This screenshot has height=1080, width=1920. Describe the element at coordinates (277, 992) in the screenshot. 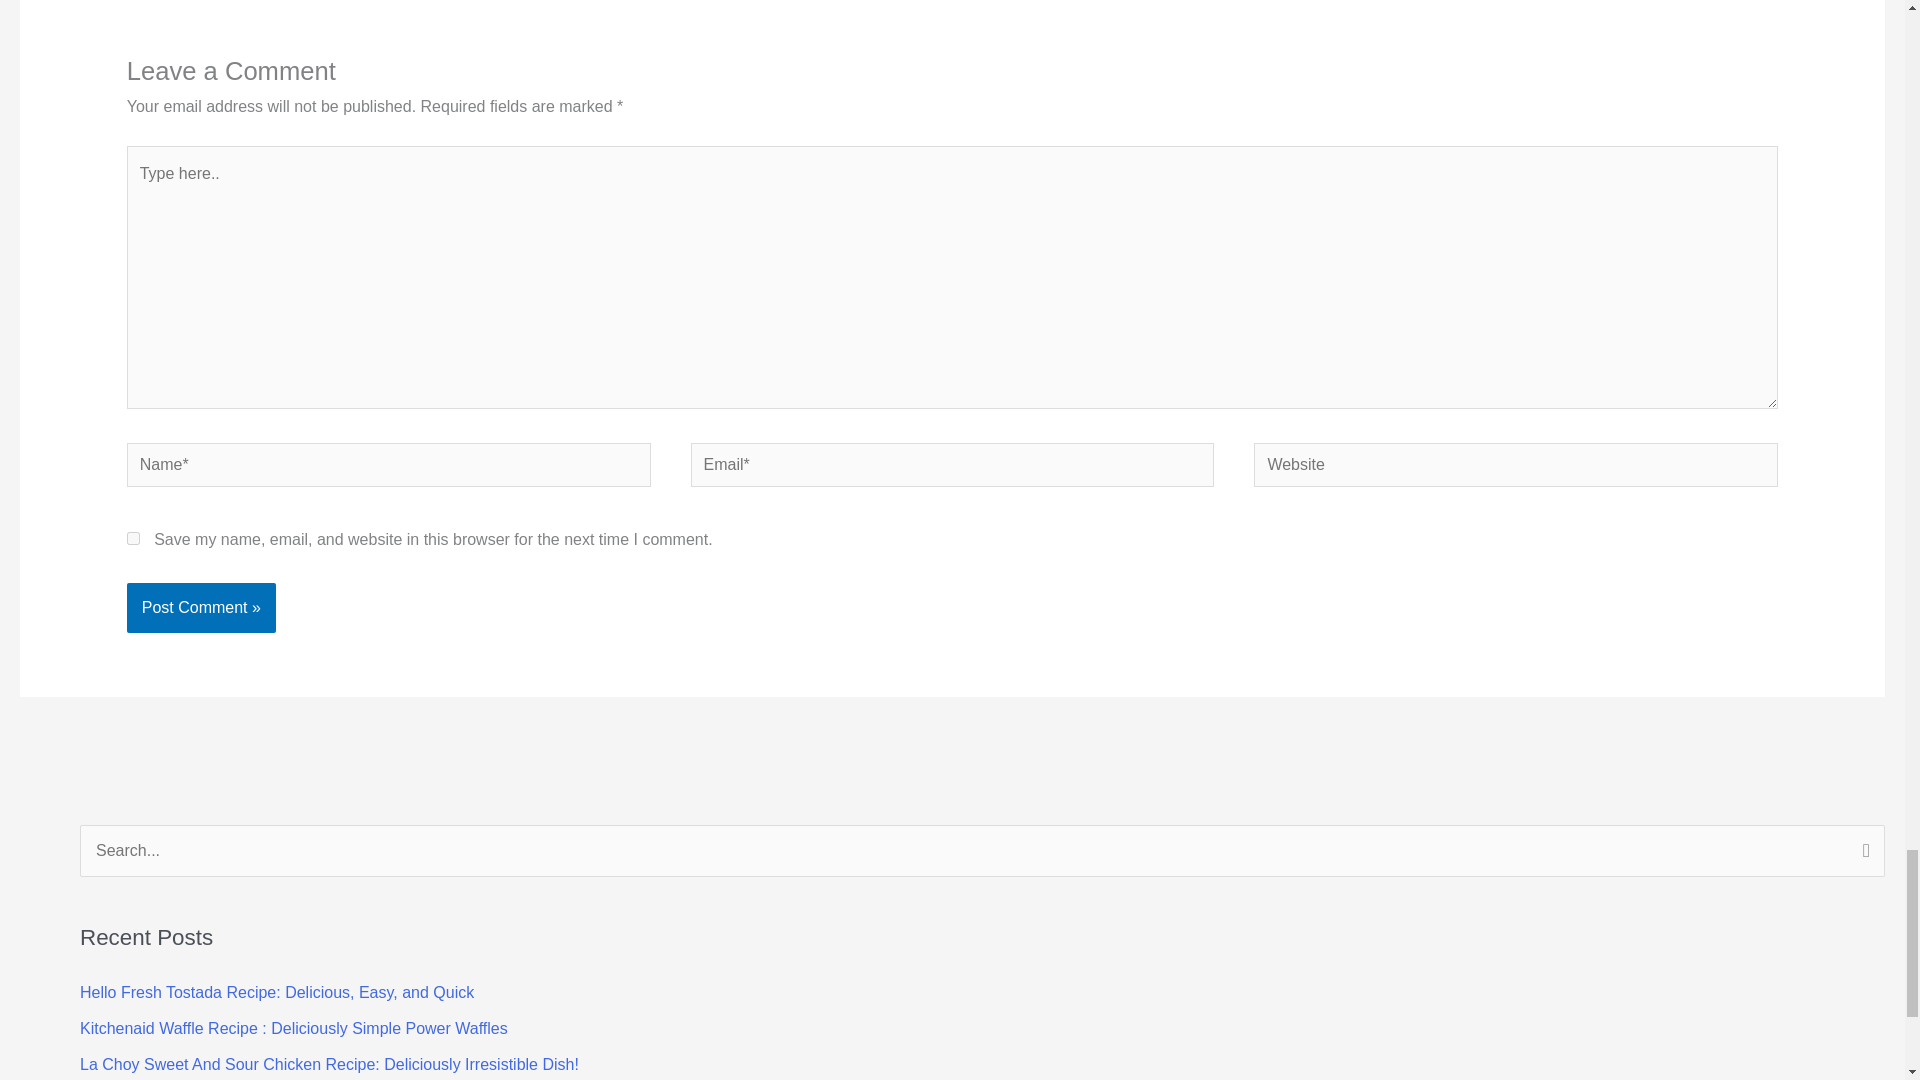

I see `Hello Fresh Tostada Recipe: Delicious, Easy, and Quick` at that location.